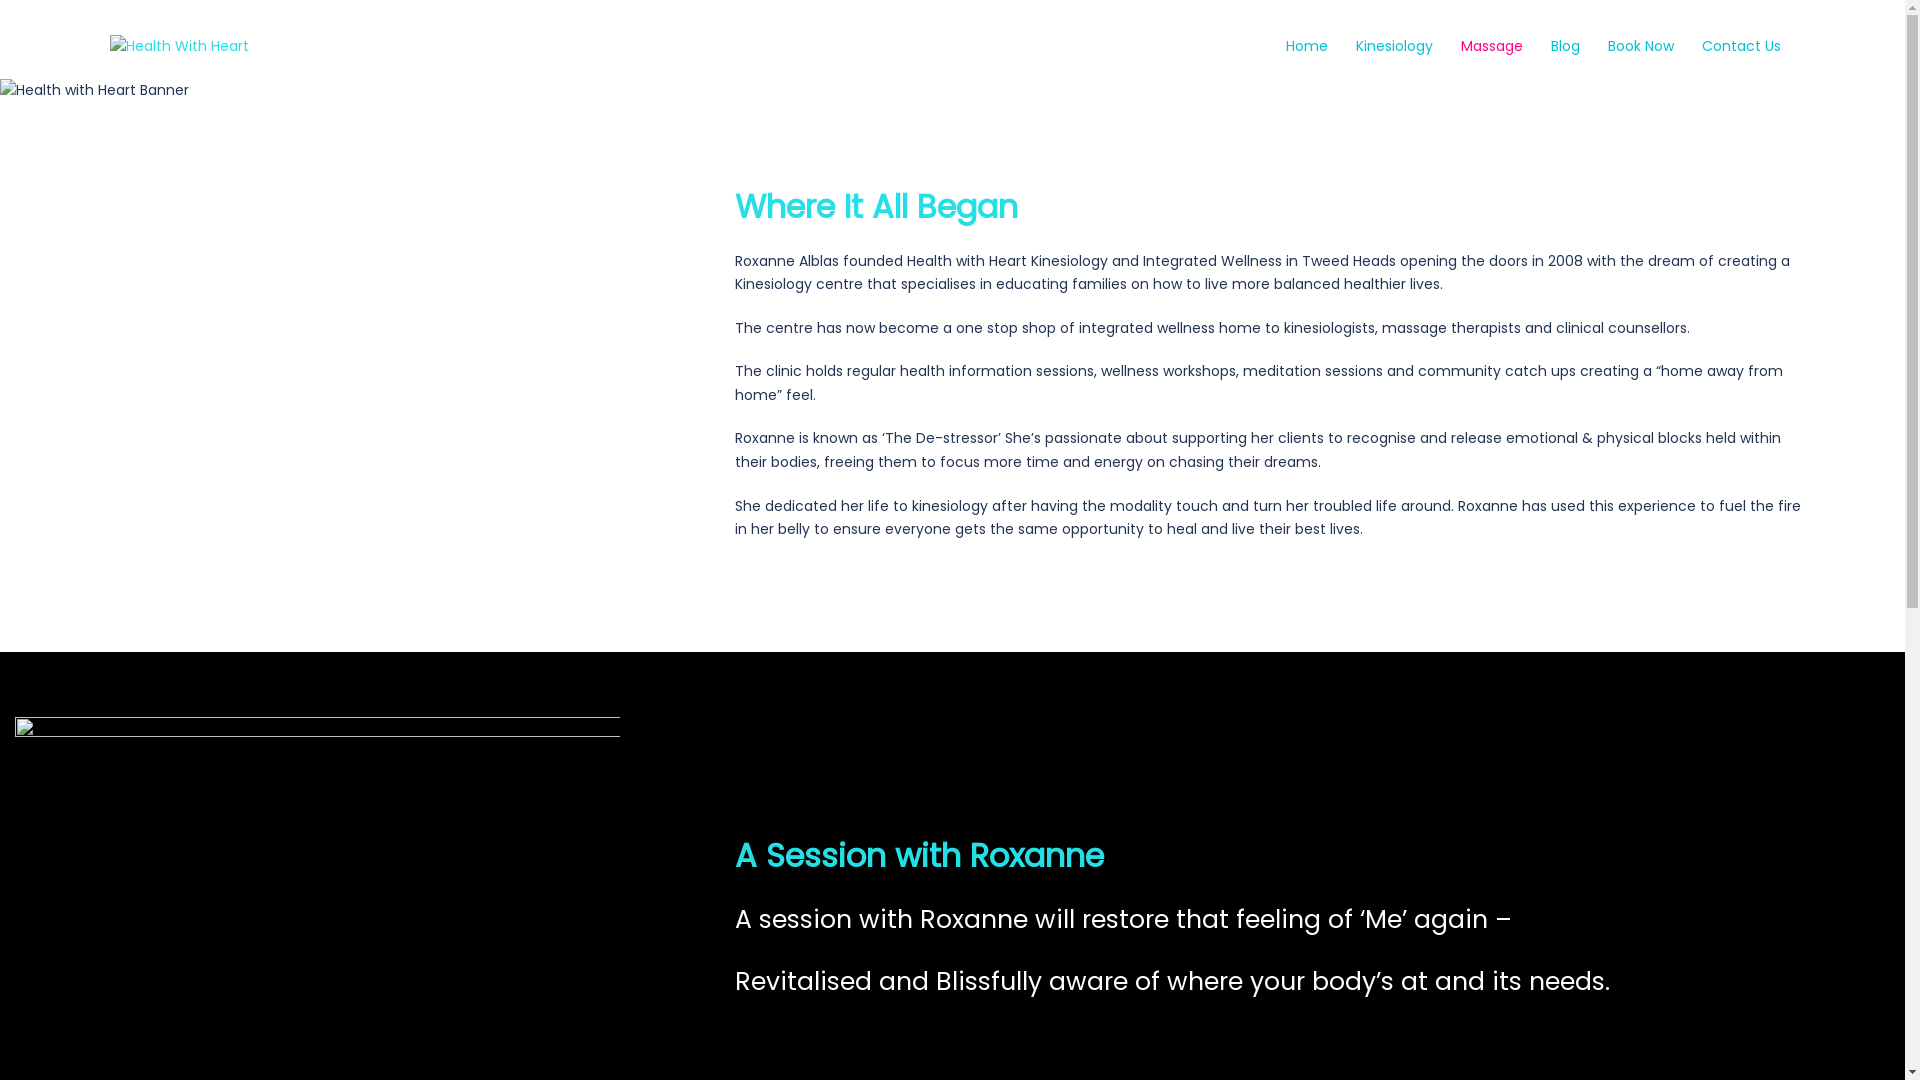 The image size is (1920, 1080). I want to click on Massage, so click(1492, 47).